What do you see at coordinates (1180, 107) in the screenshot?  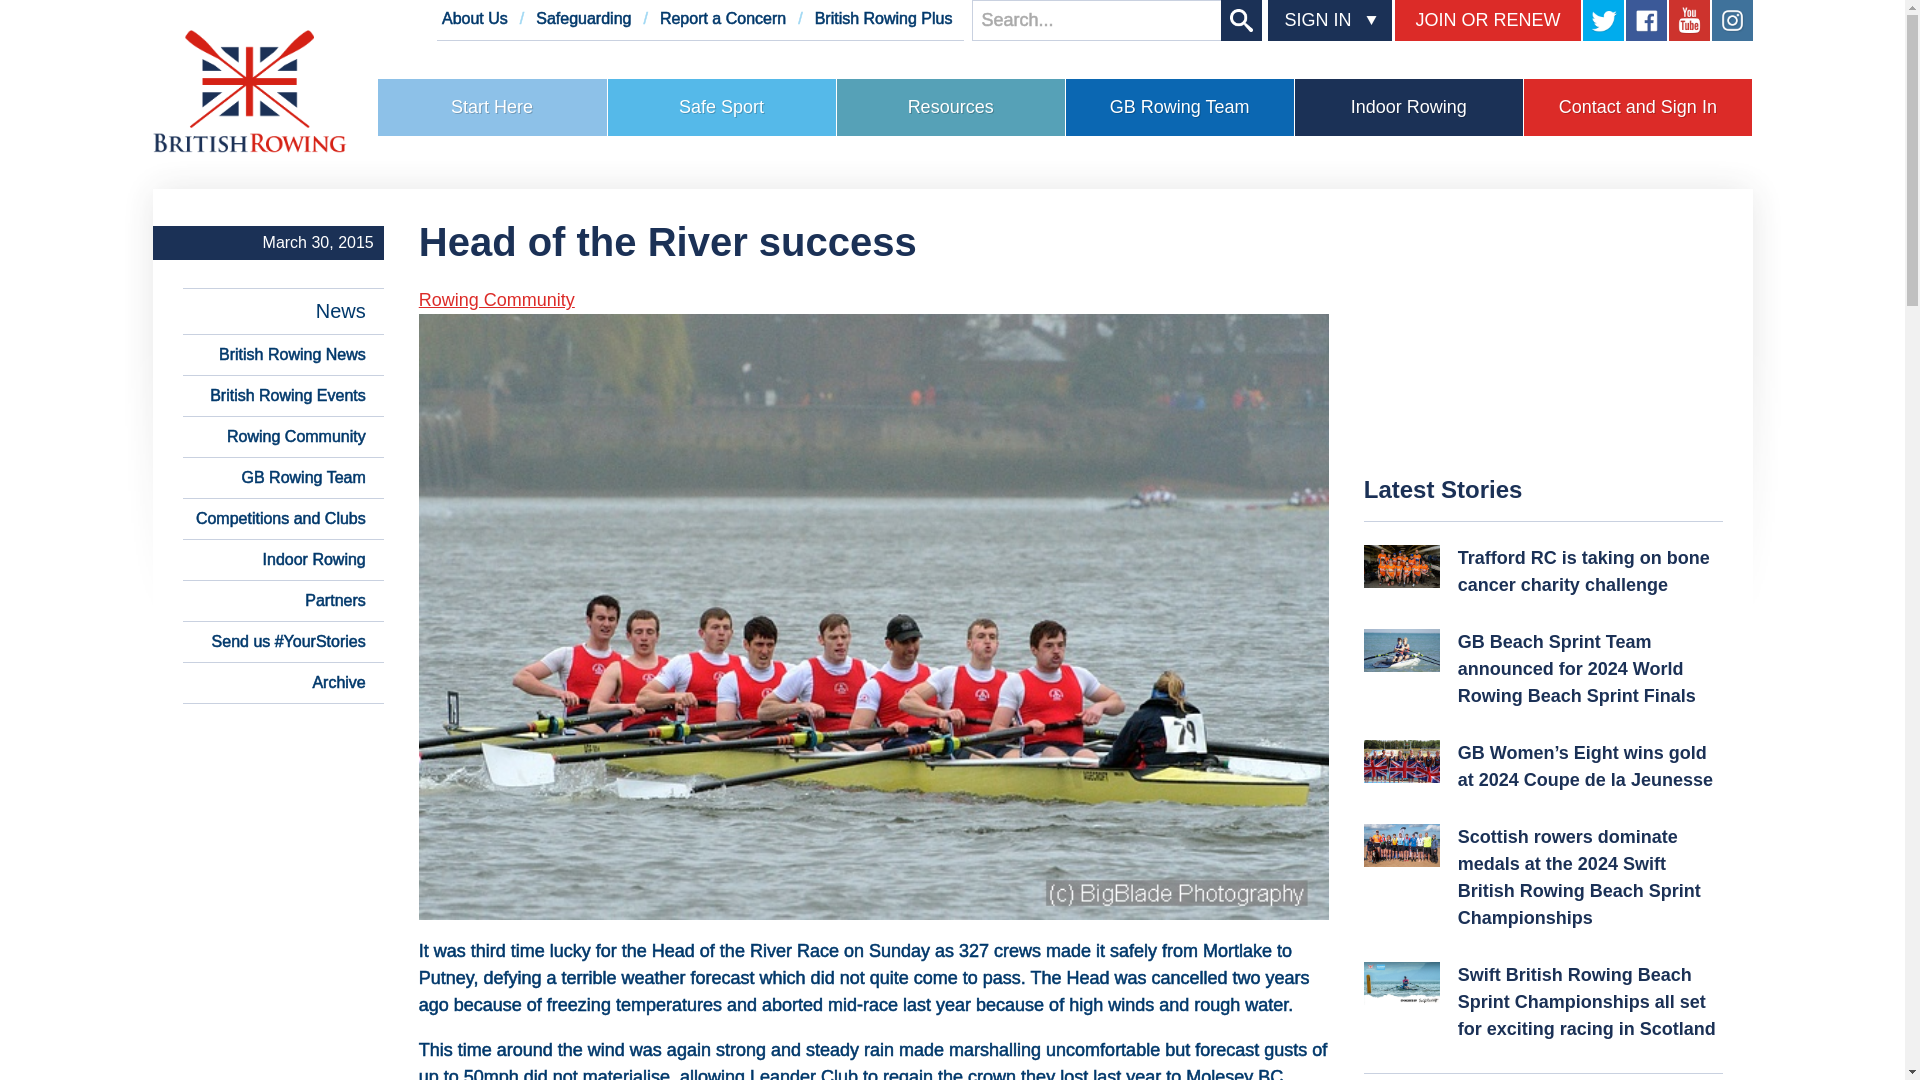 I see `GB Rowing Team` at bounding box center [1180, 107].